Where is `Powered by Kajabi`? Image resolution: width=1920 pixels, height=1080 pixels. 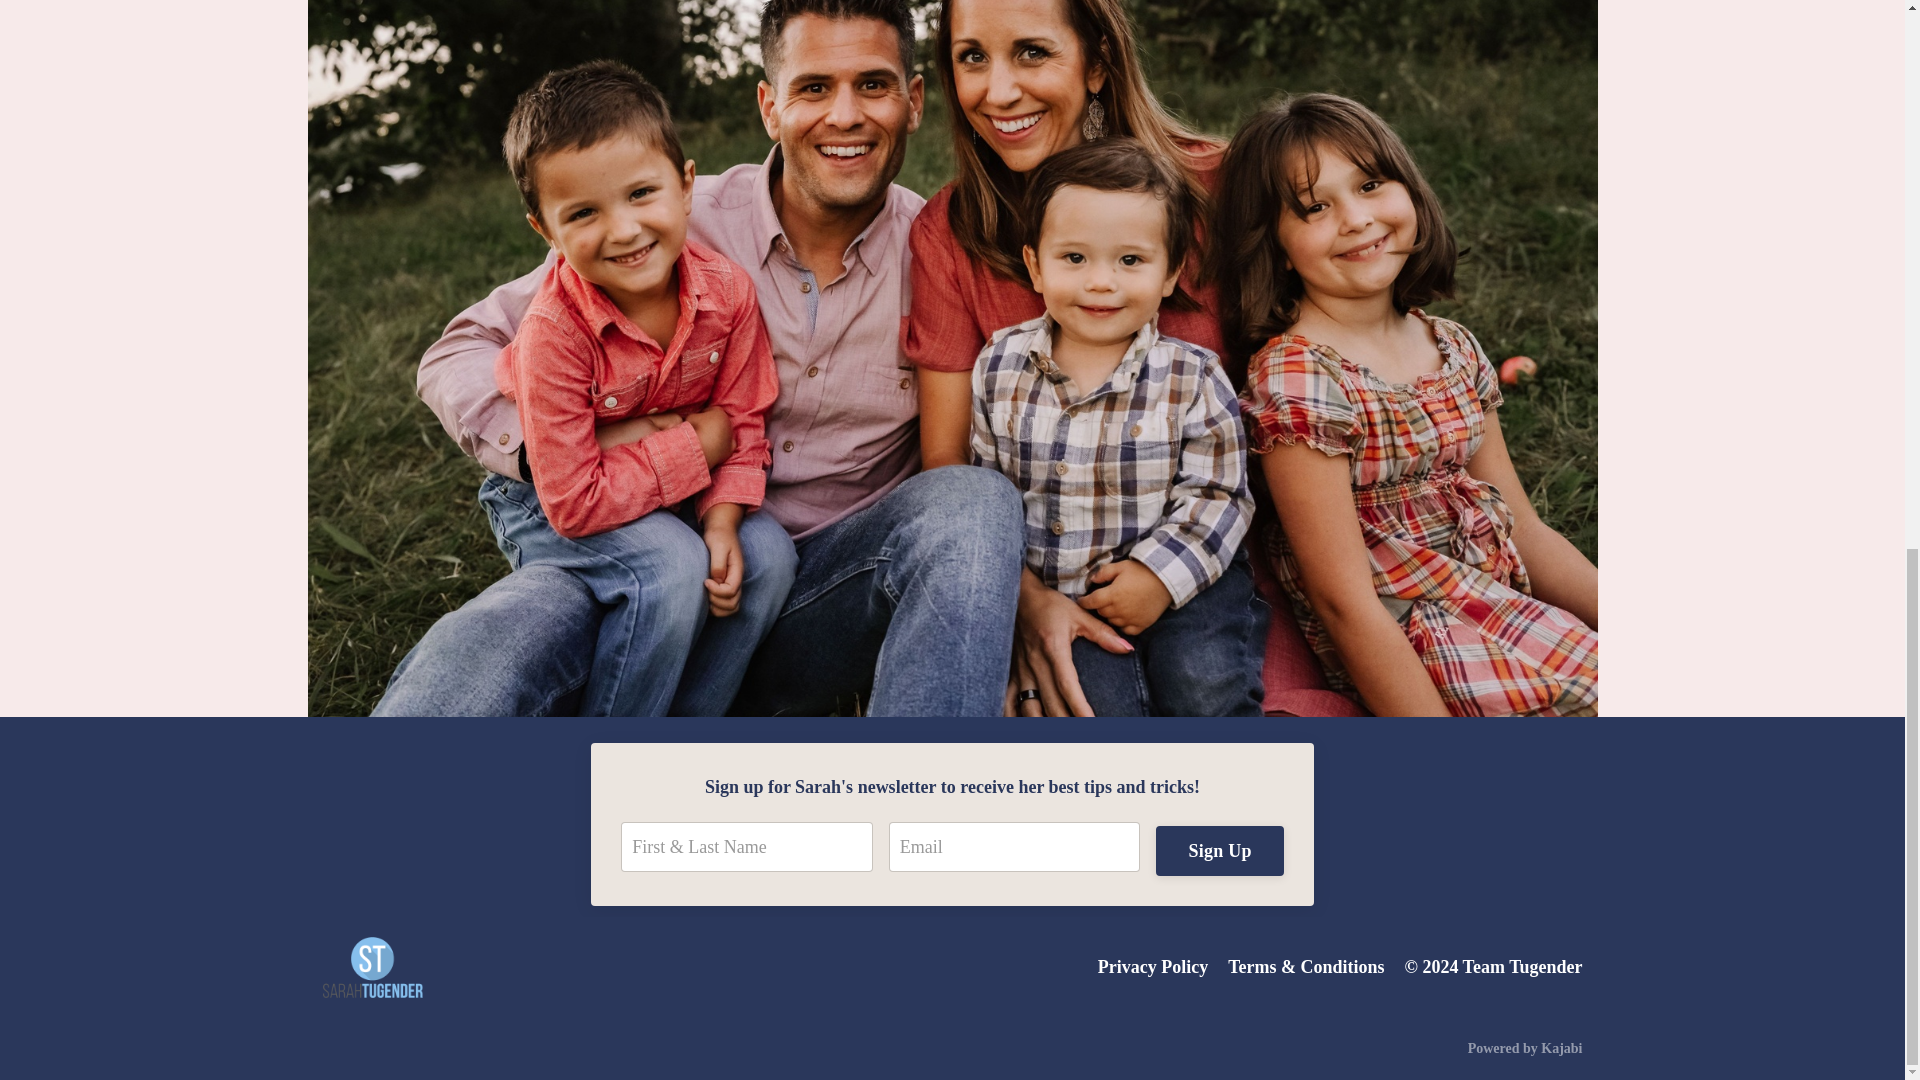 Powered by Kajabi is located at coordinates (1525, 1048).